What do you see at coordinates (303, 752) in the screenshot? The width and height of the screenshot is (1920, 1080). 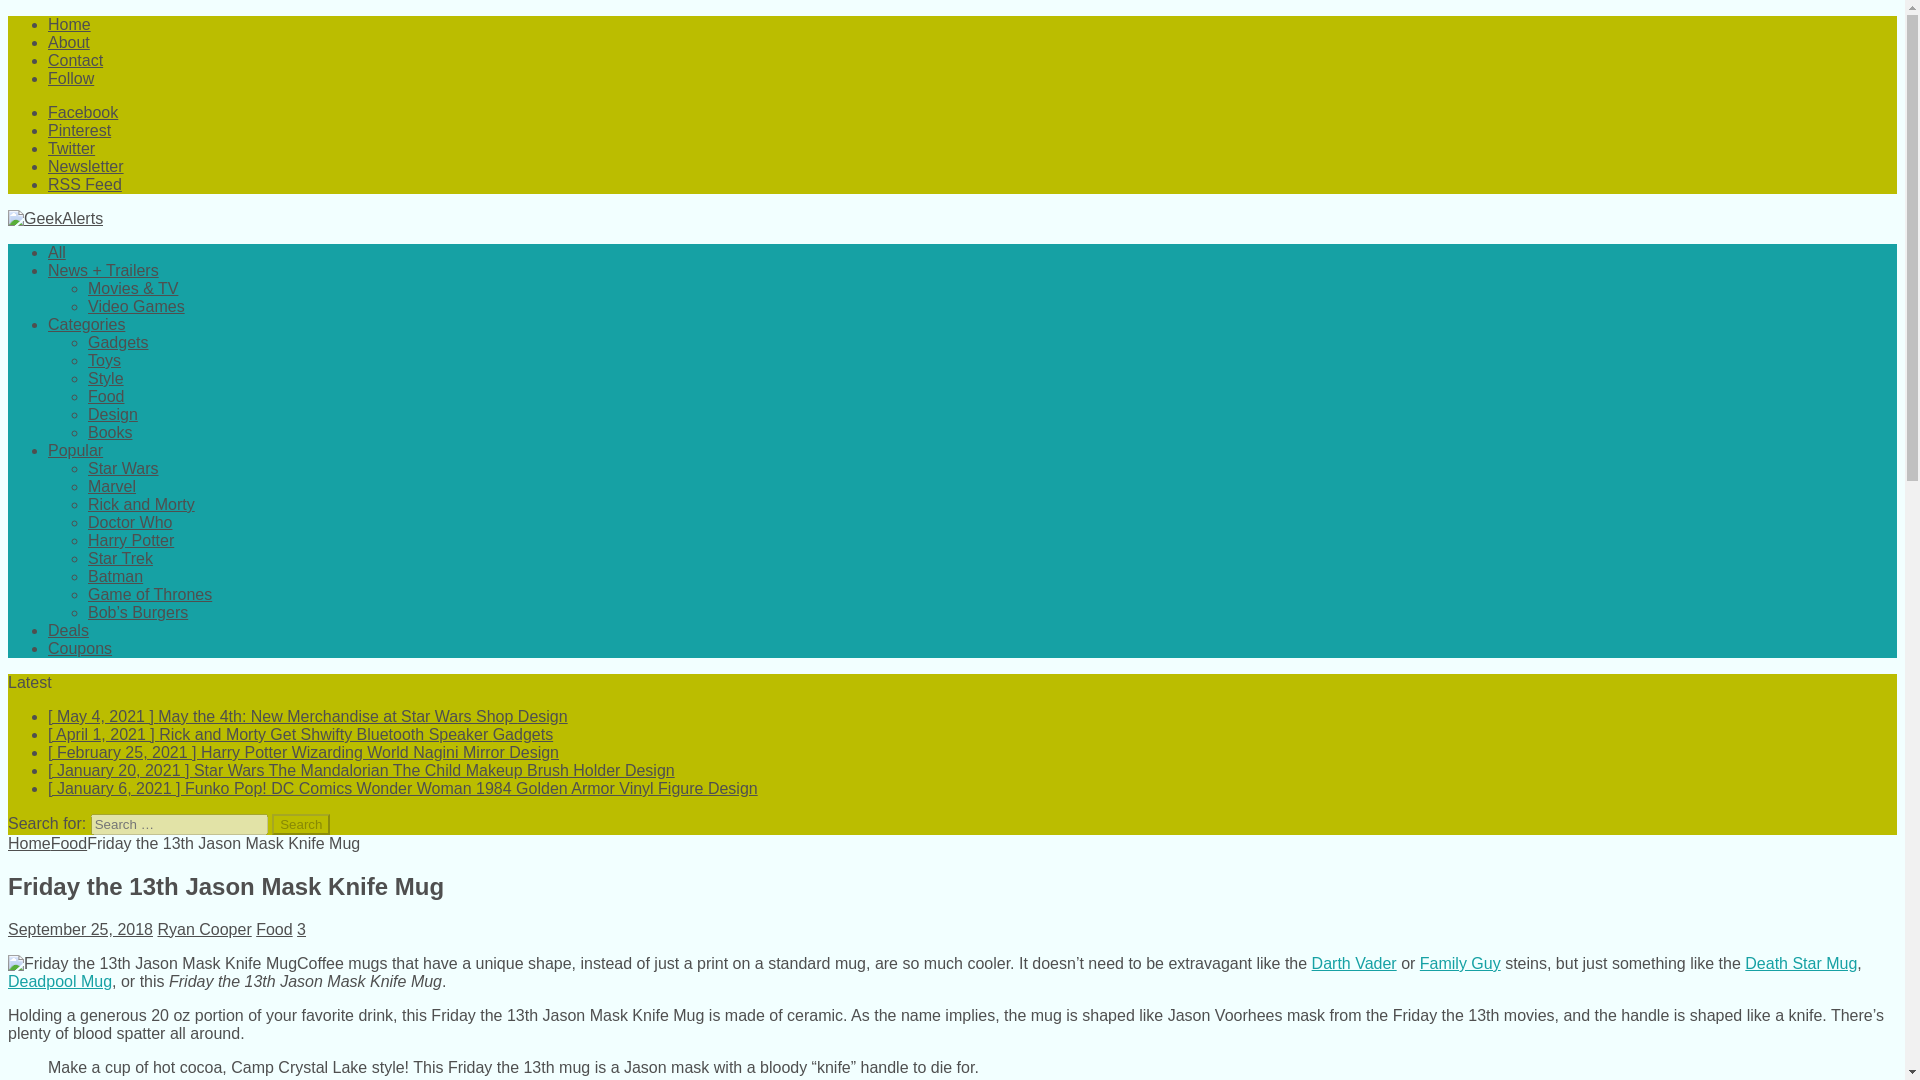 I see `Harry Potter Wizarding World Nagini Mirror` at bounding box center [303, 752].